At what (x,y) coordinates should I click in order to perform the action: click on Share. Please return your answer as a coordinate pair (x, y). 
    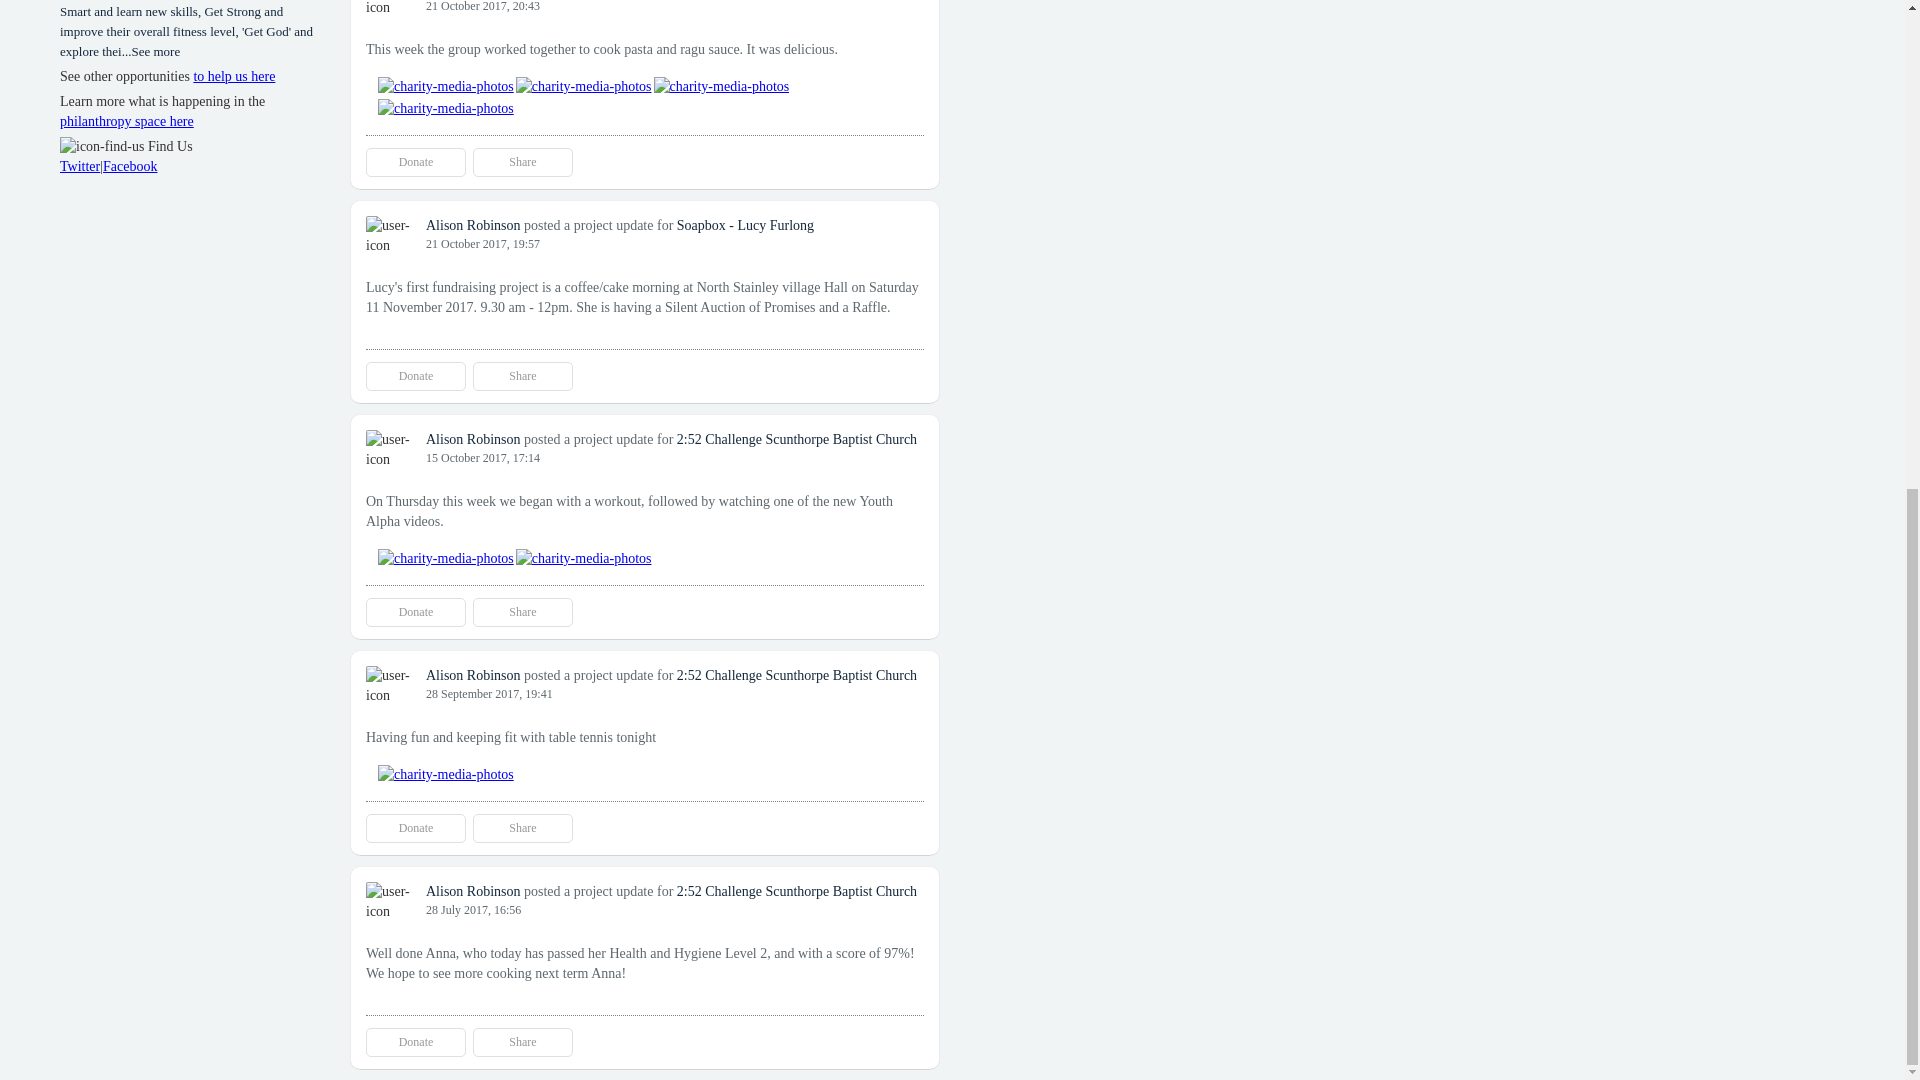
    Looking at the image, I should click on (522, 162).